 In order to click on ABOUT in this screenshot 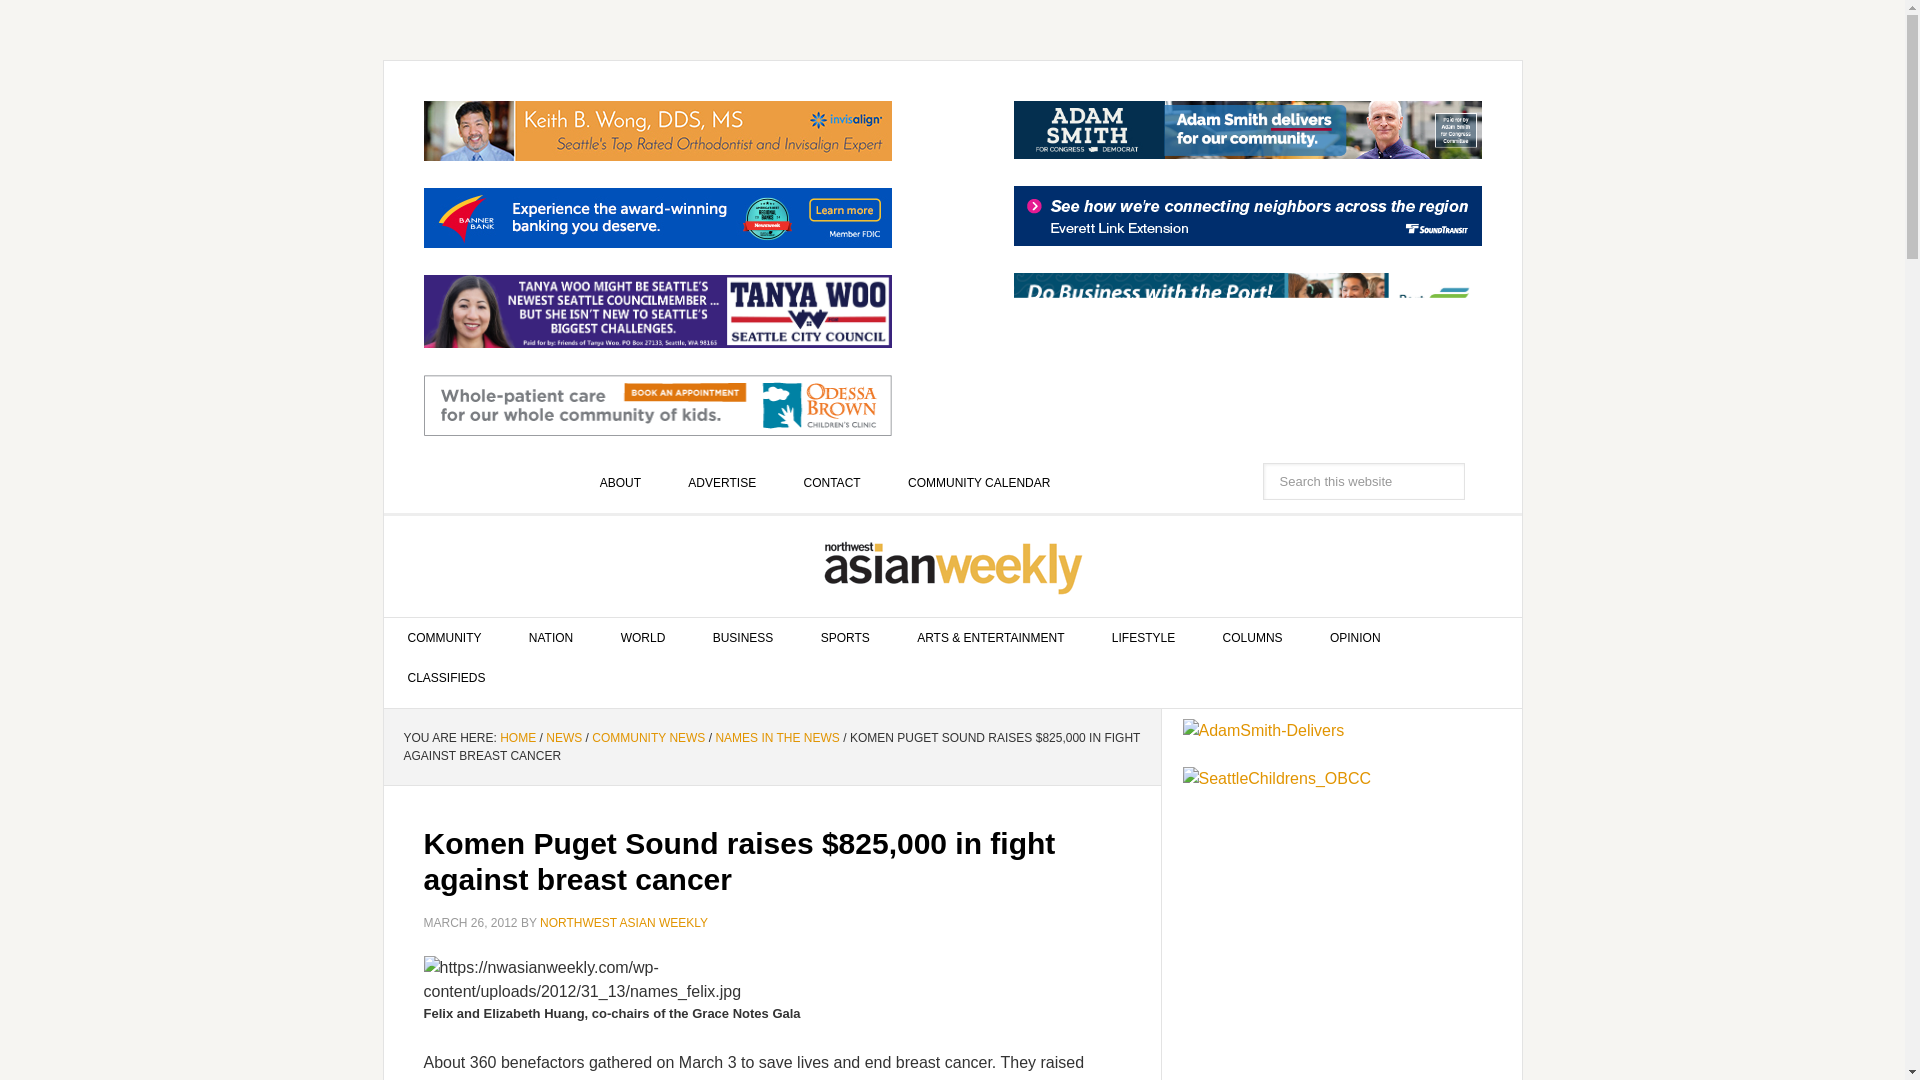, I will do `click(620, 483)`.